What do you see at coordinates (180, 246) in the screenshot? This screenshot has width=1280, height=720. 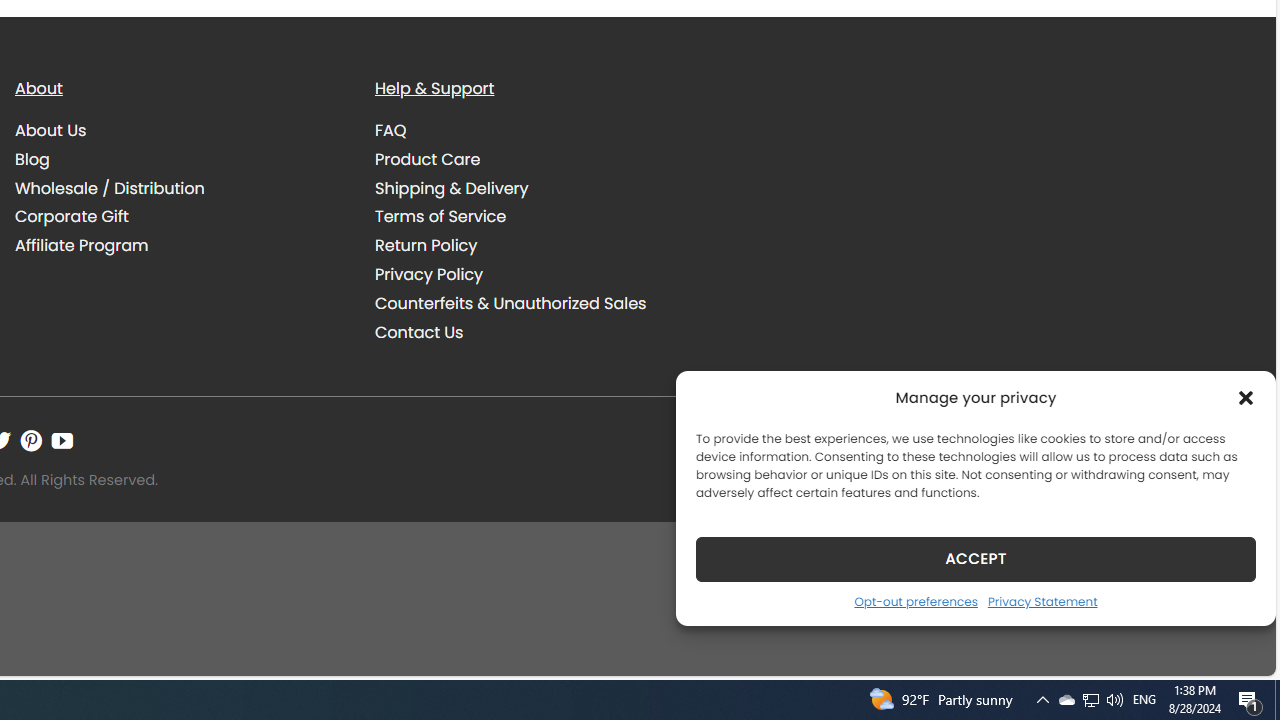 I see `Affiliate Program` at bounding box center [180, 246].